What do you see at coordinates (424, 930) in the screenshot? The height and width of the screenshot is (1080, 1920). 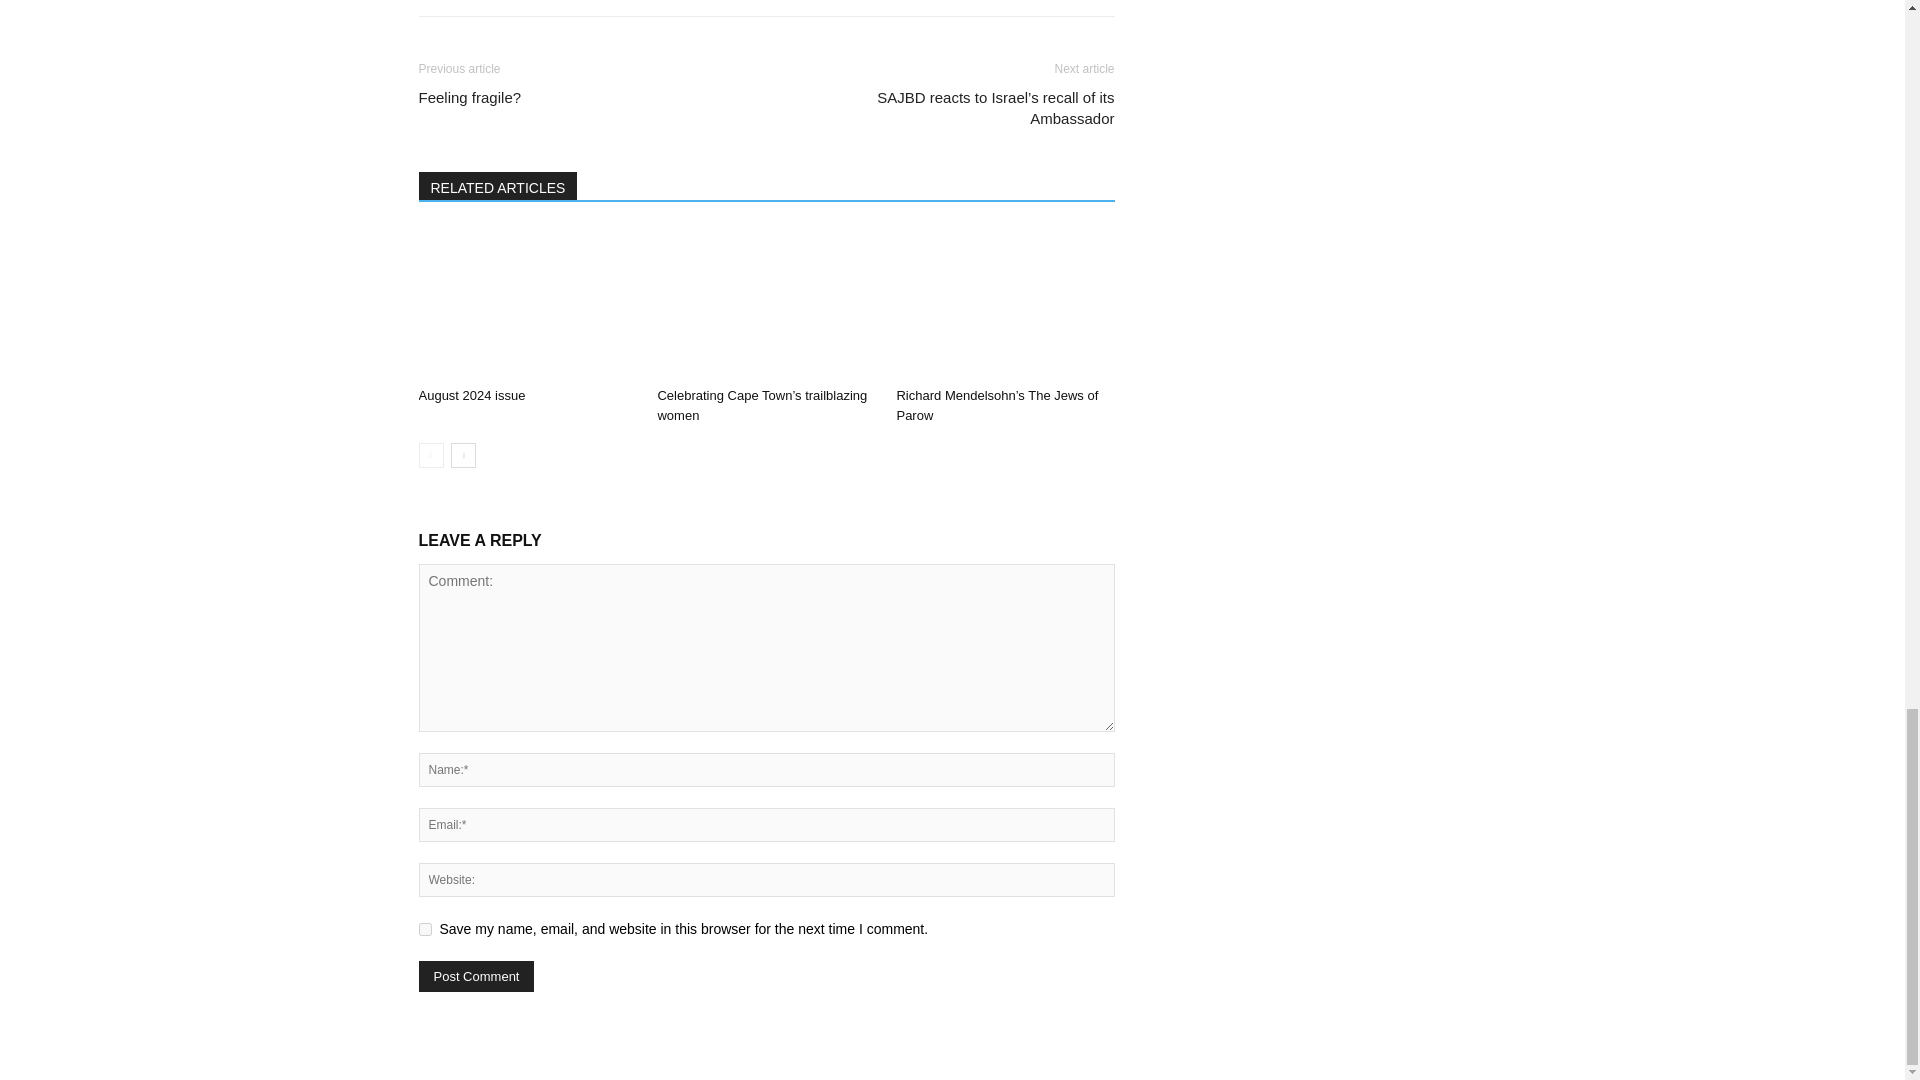 I see `yes` at bounding box center [424, 930].